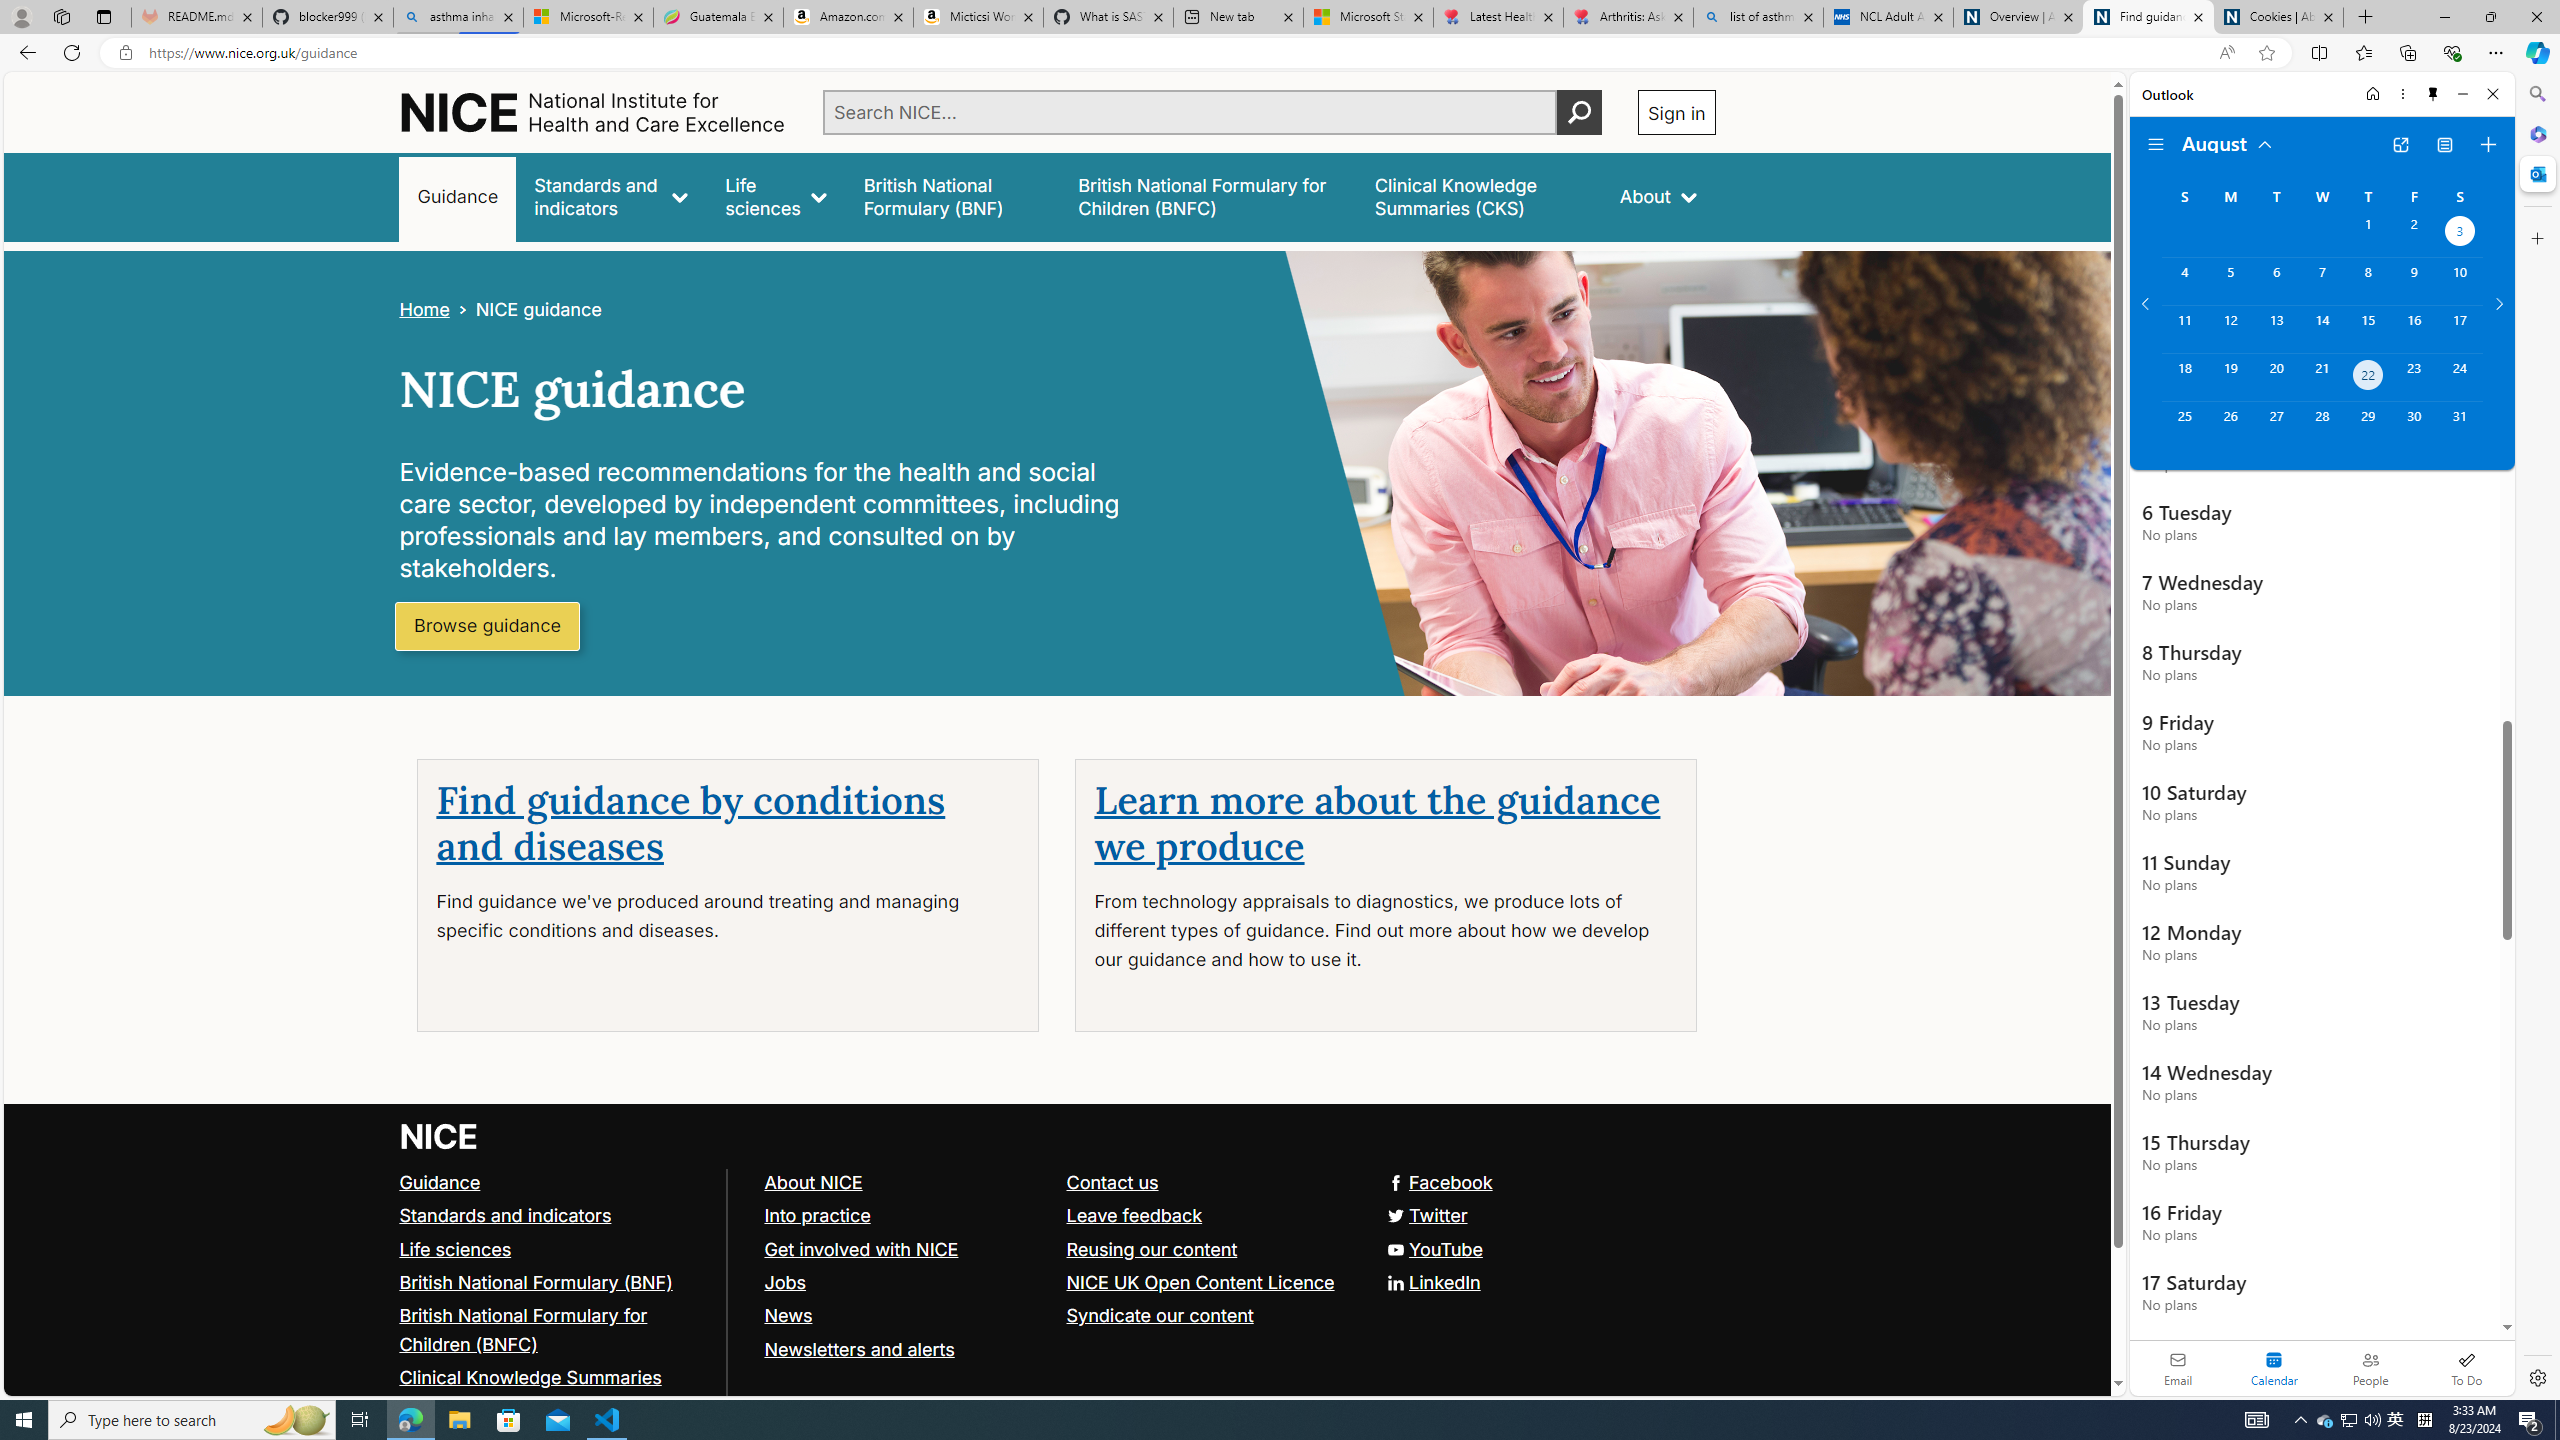 The width and height of the screenshot is (2560, 1440). I want to click on Sunday, August 18, 2024. , so click(2184, 377).